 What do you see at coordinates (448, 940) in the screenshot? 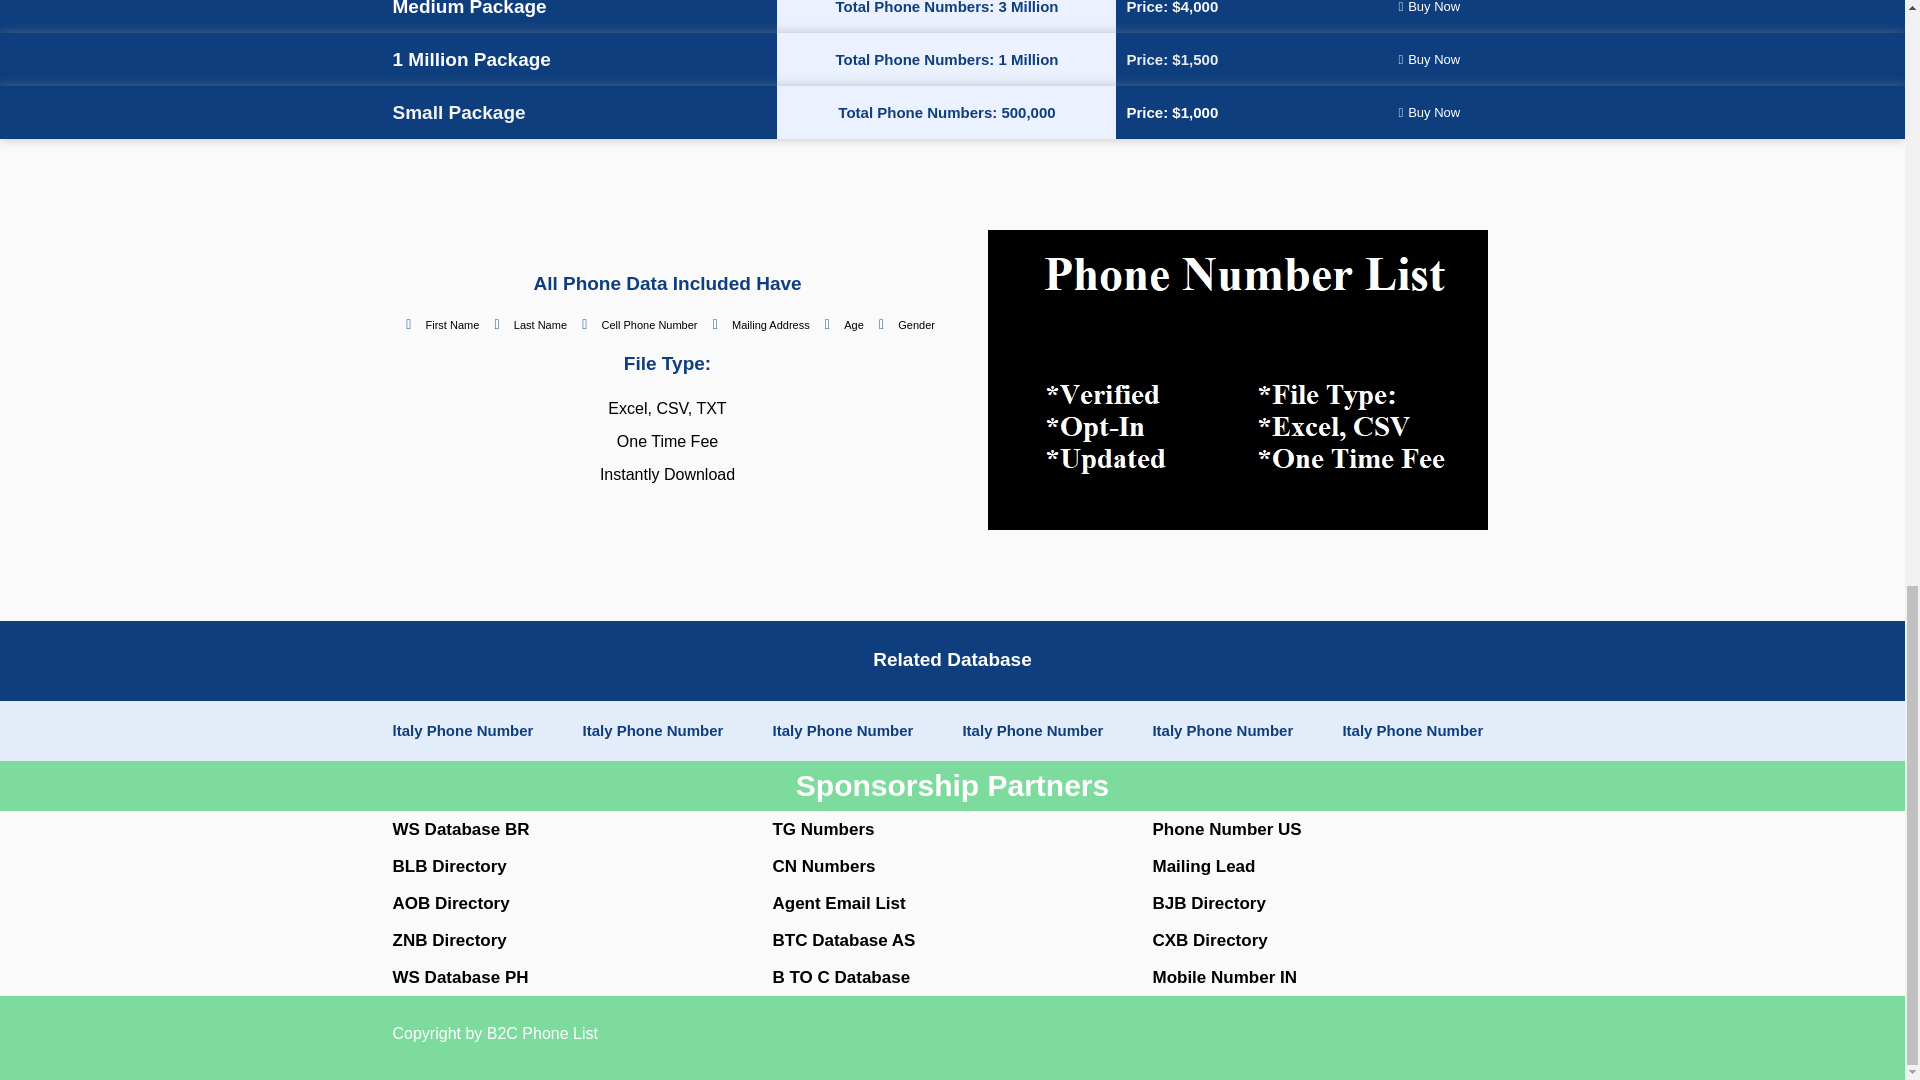
I see `ZNB Directory` at bounding box center [448, 940].